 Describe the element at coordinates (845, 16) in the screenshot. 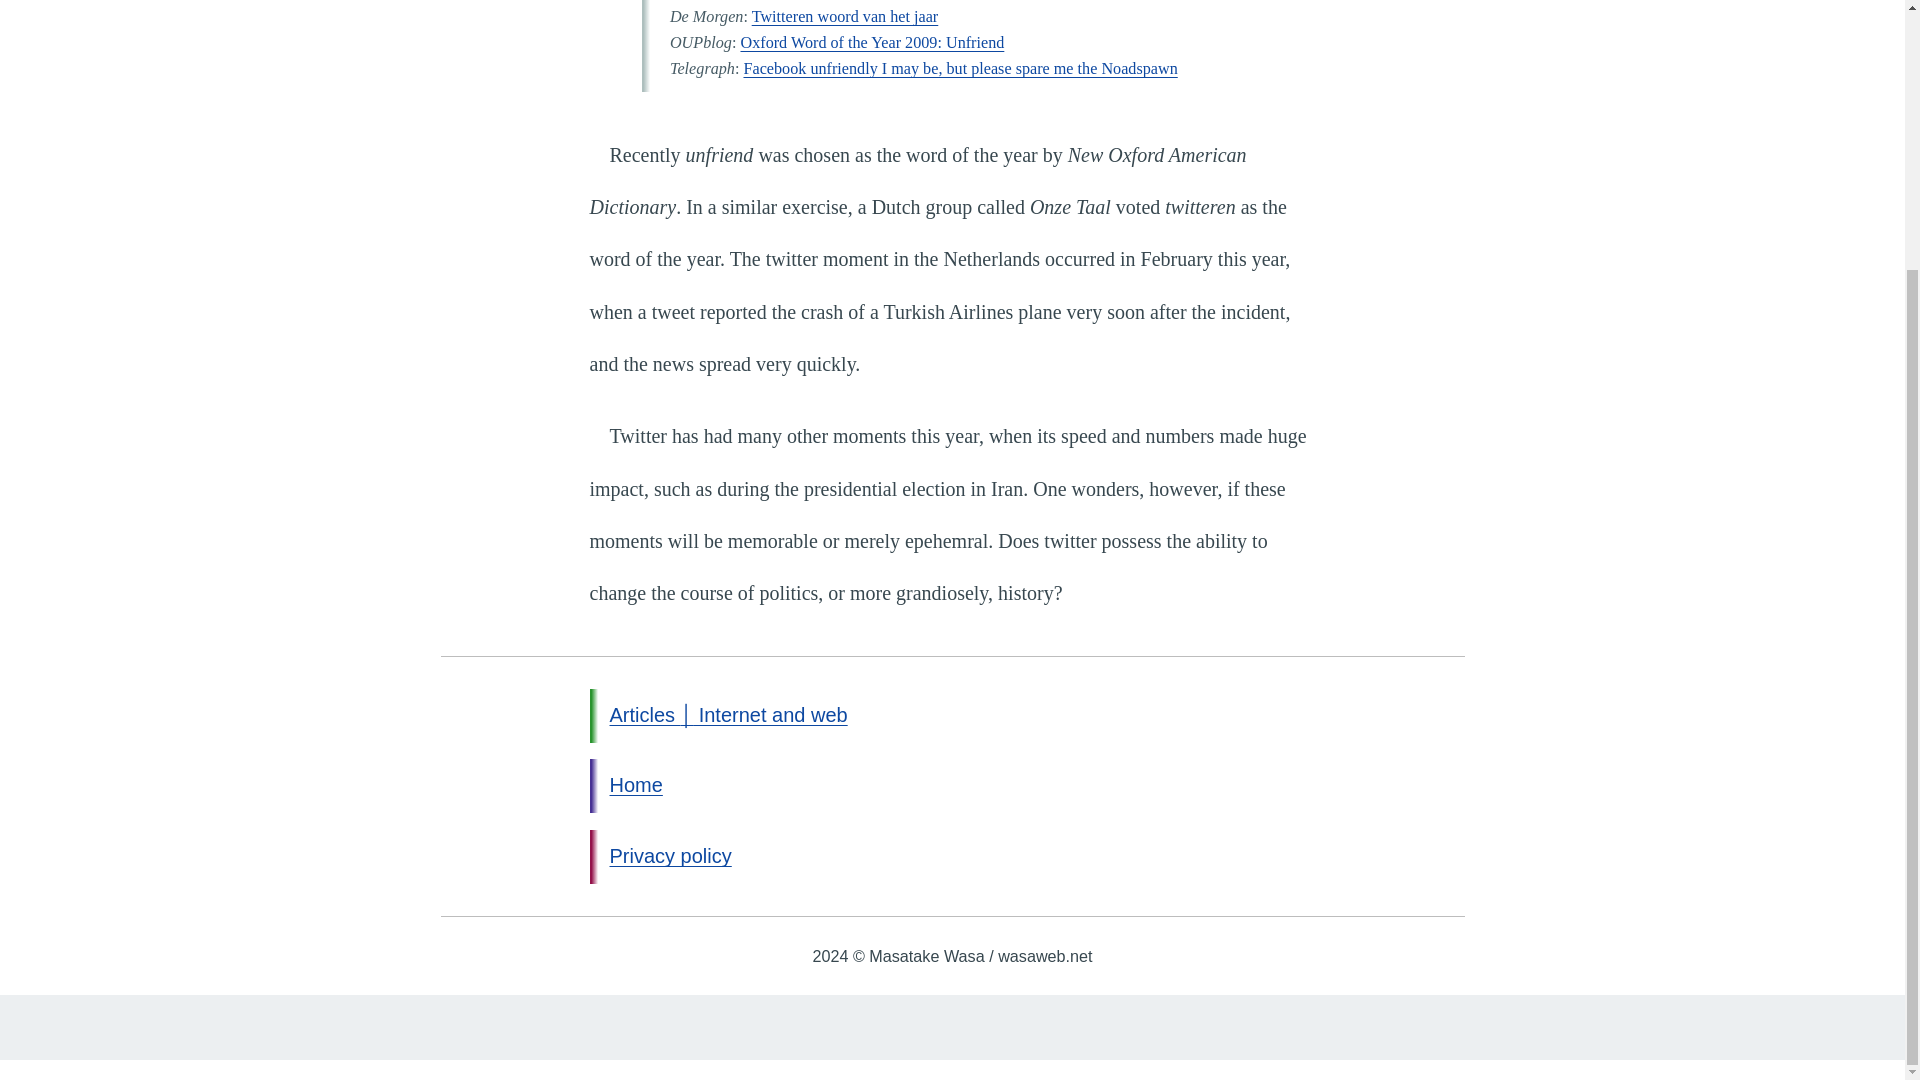

I see `Twitteren woord van het jaar` at that location.